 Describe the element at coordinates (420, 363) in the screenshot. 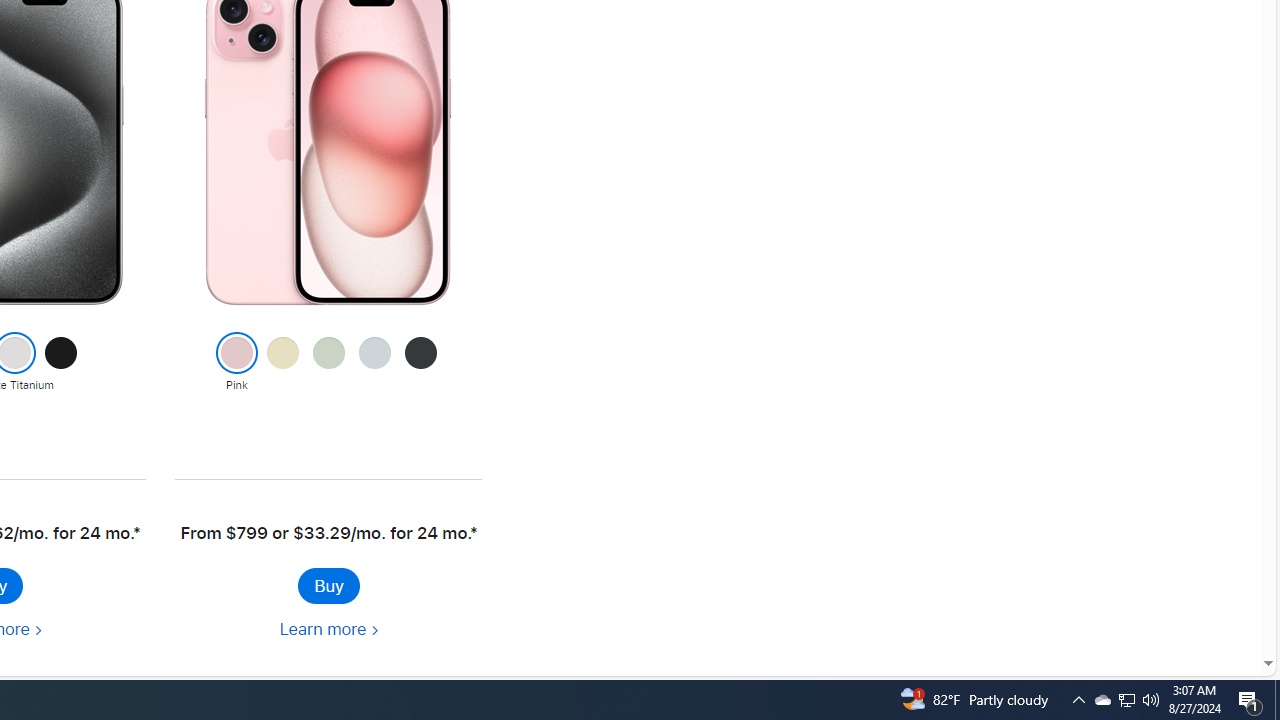

I see `Black` at that location.